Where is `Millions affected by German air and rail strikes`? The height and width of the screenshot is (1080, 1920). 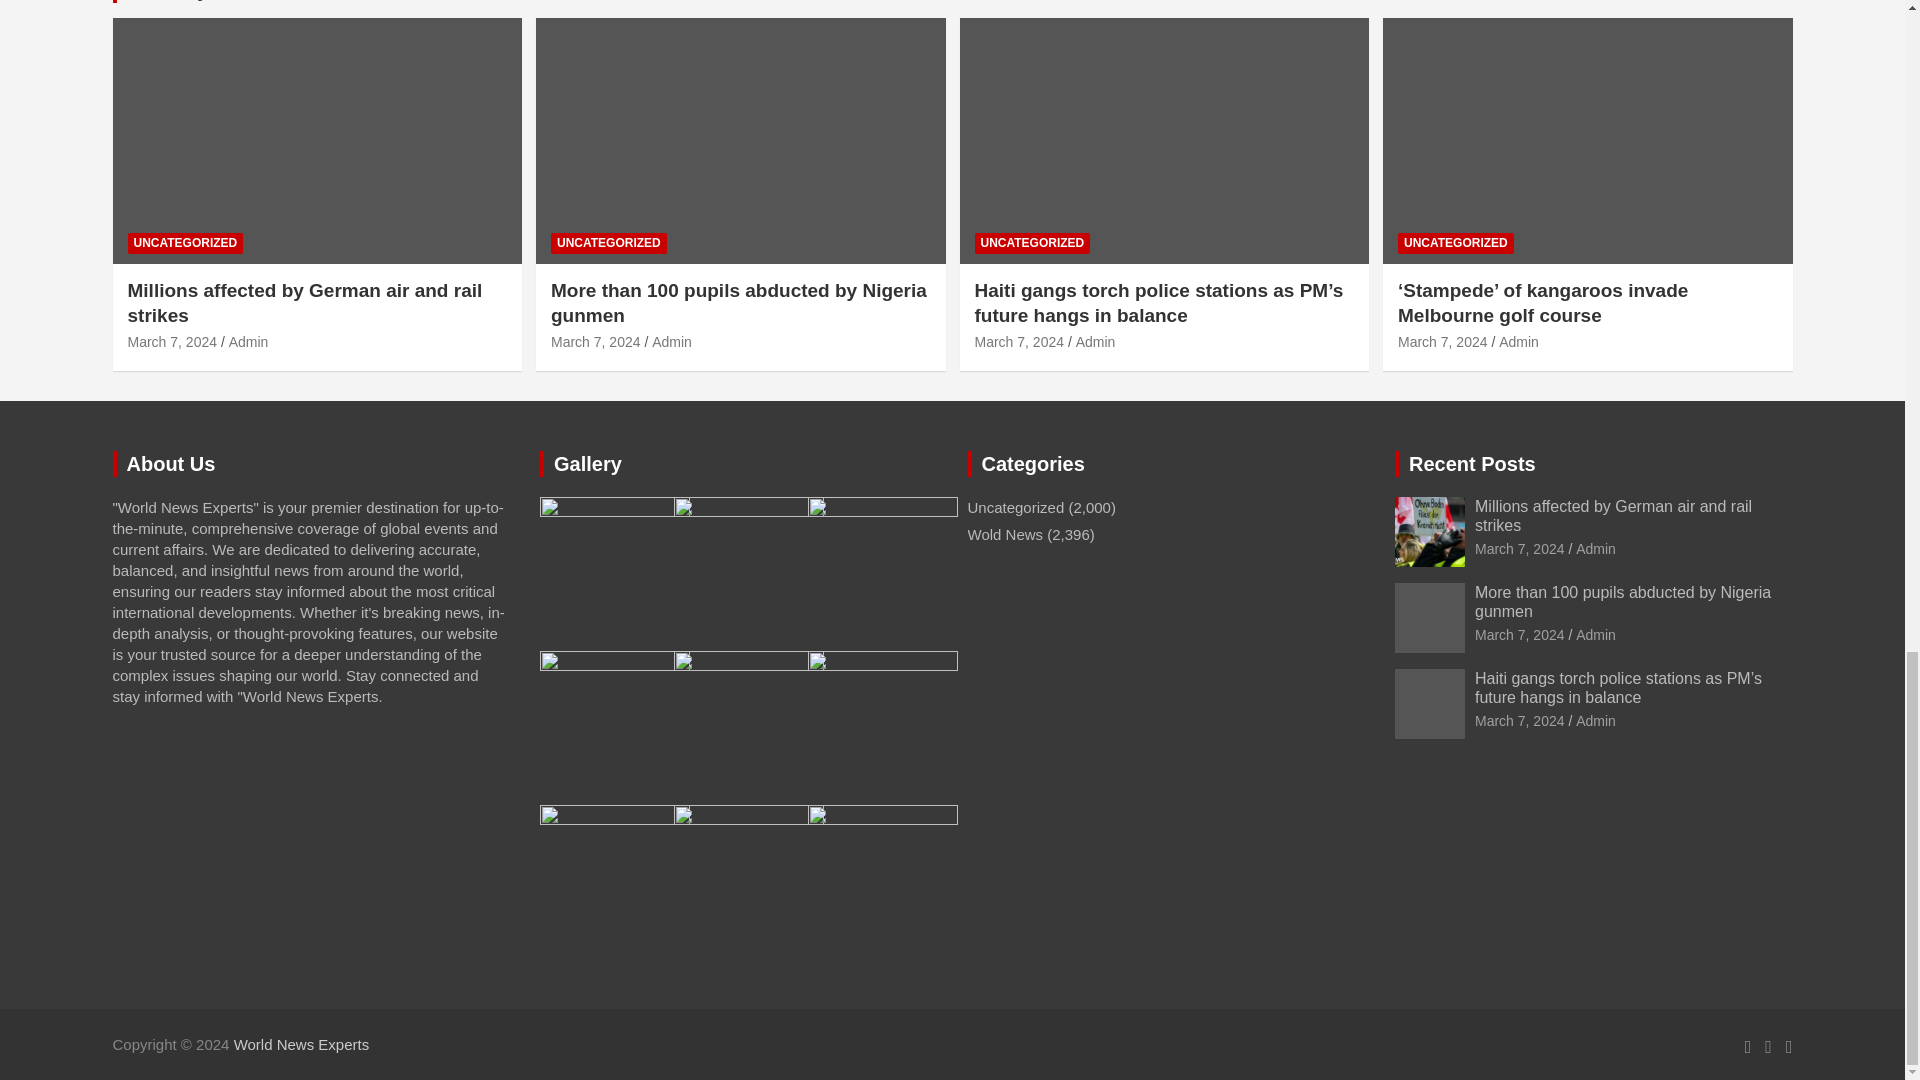 Millions affected by German air and rail strikes is located at coordinates (173, 341).